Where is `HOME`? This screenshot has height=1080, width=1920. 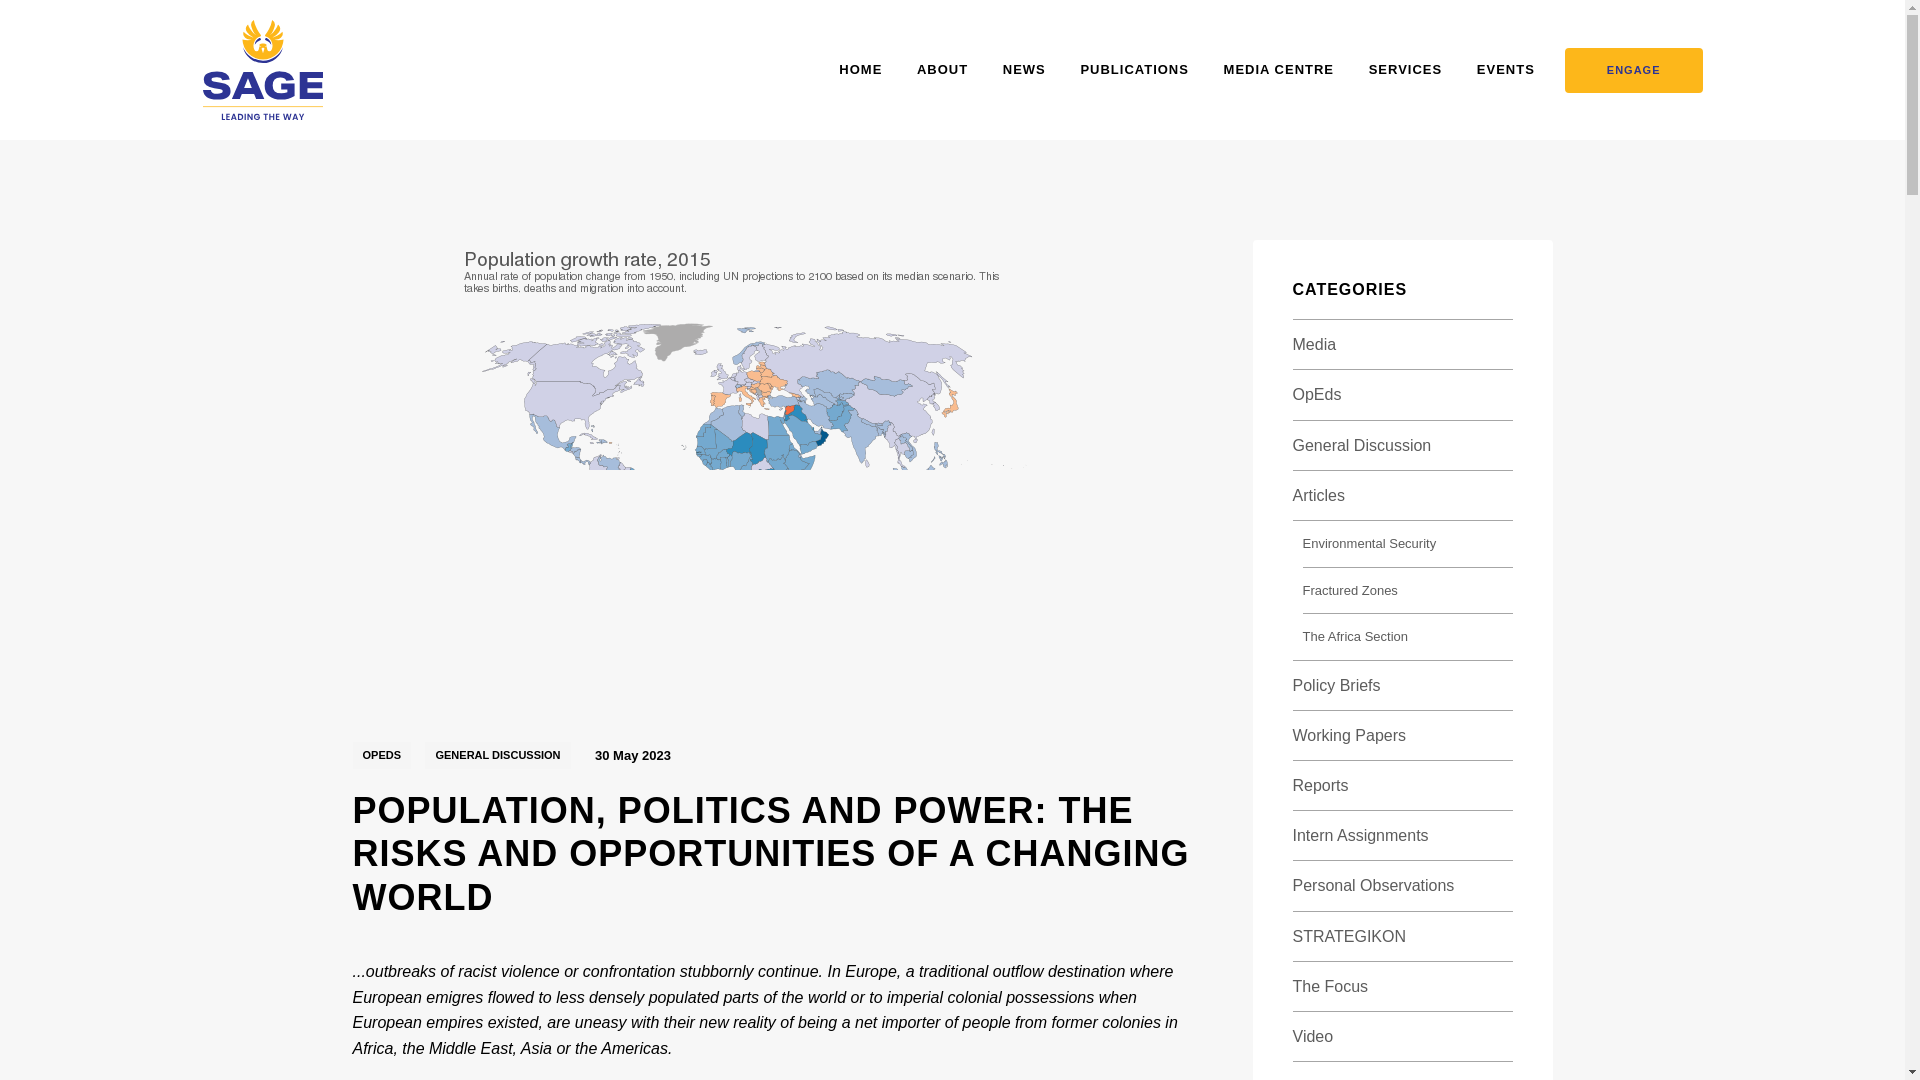 HOME is located at coordinates (860, 70).